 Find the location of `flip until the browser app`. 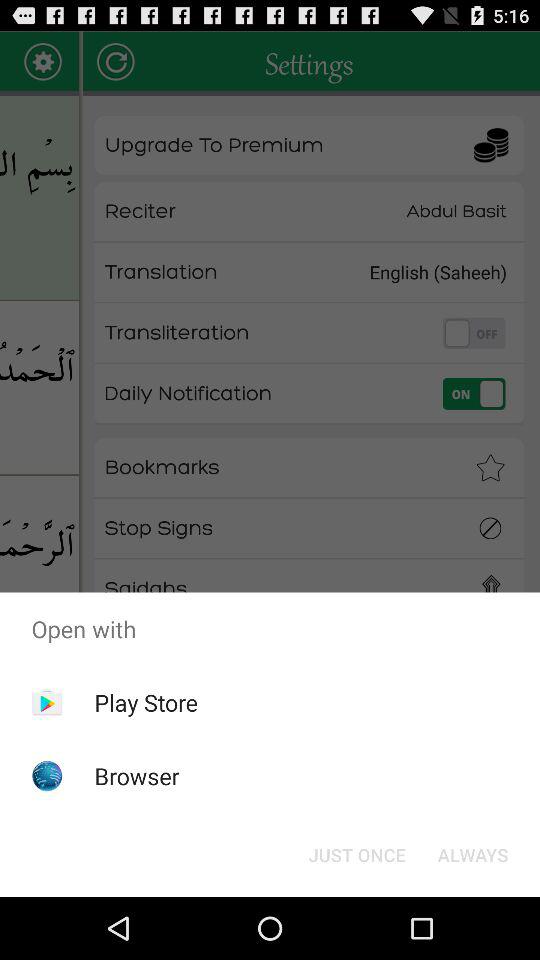

flip until the browser app is located at coordinates (136, 776).